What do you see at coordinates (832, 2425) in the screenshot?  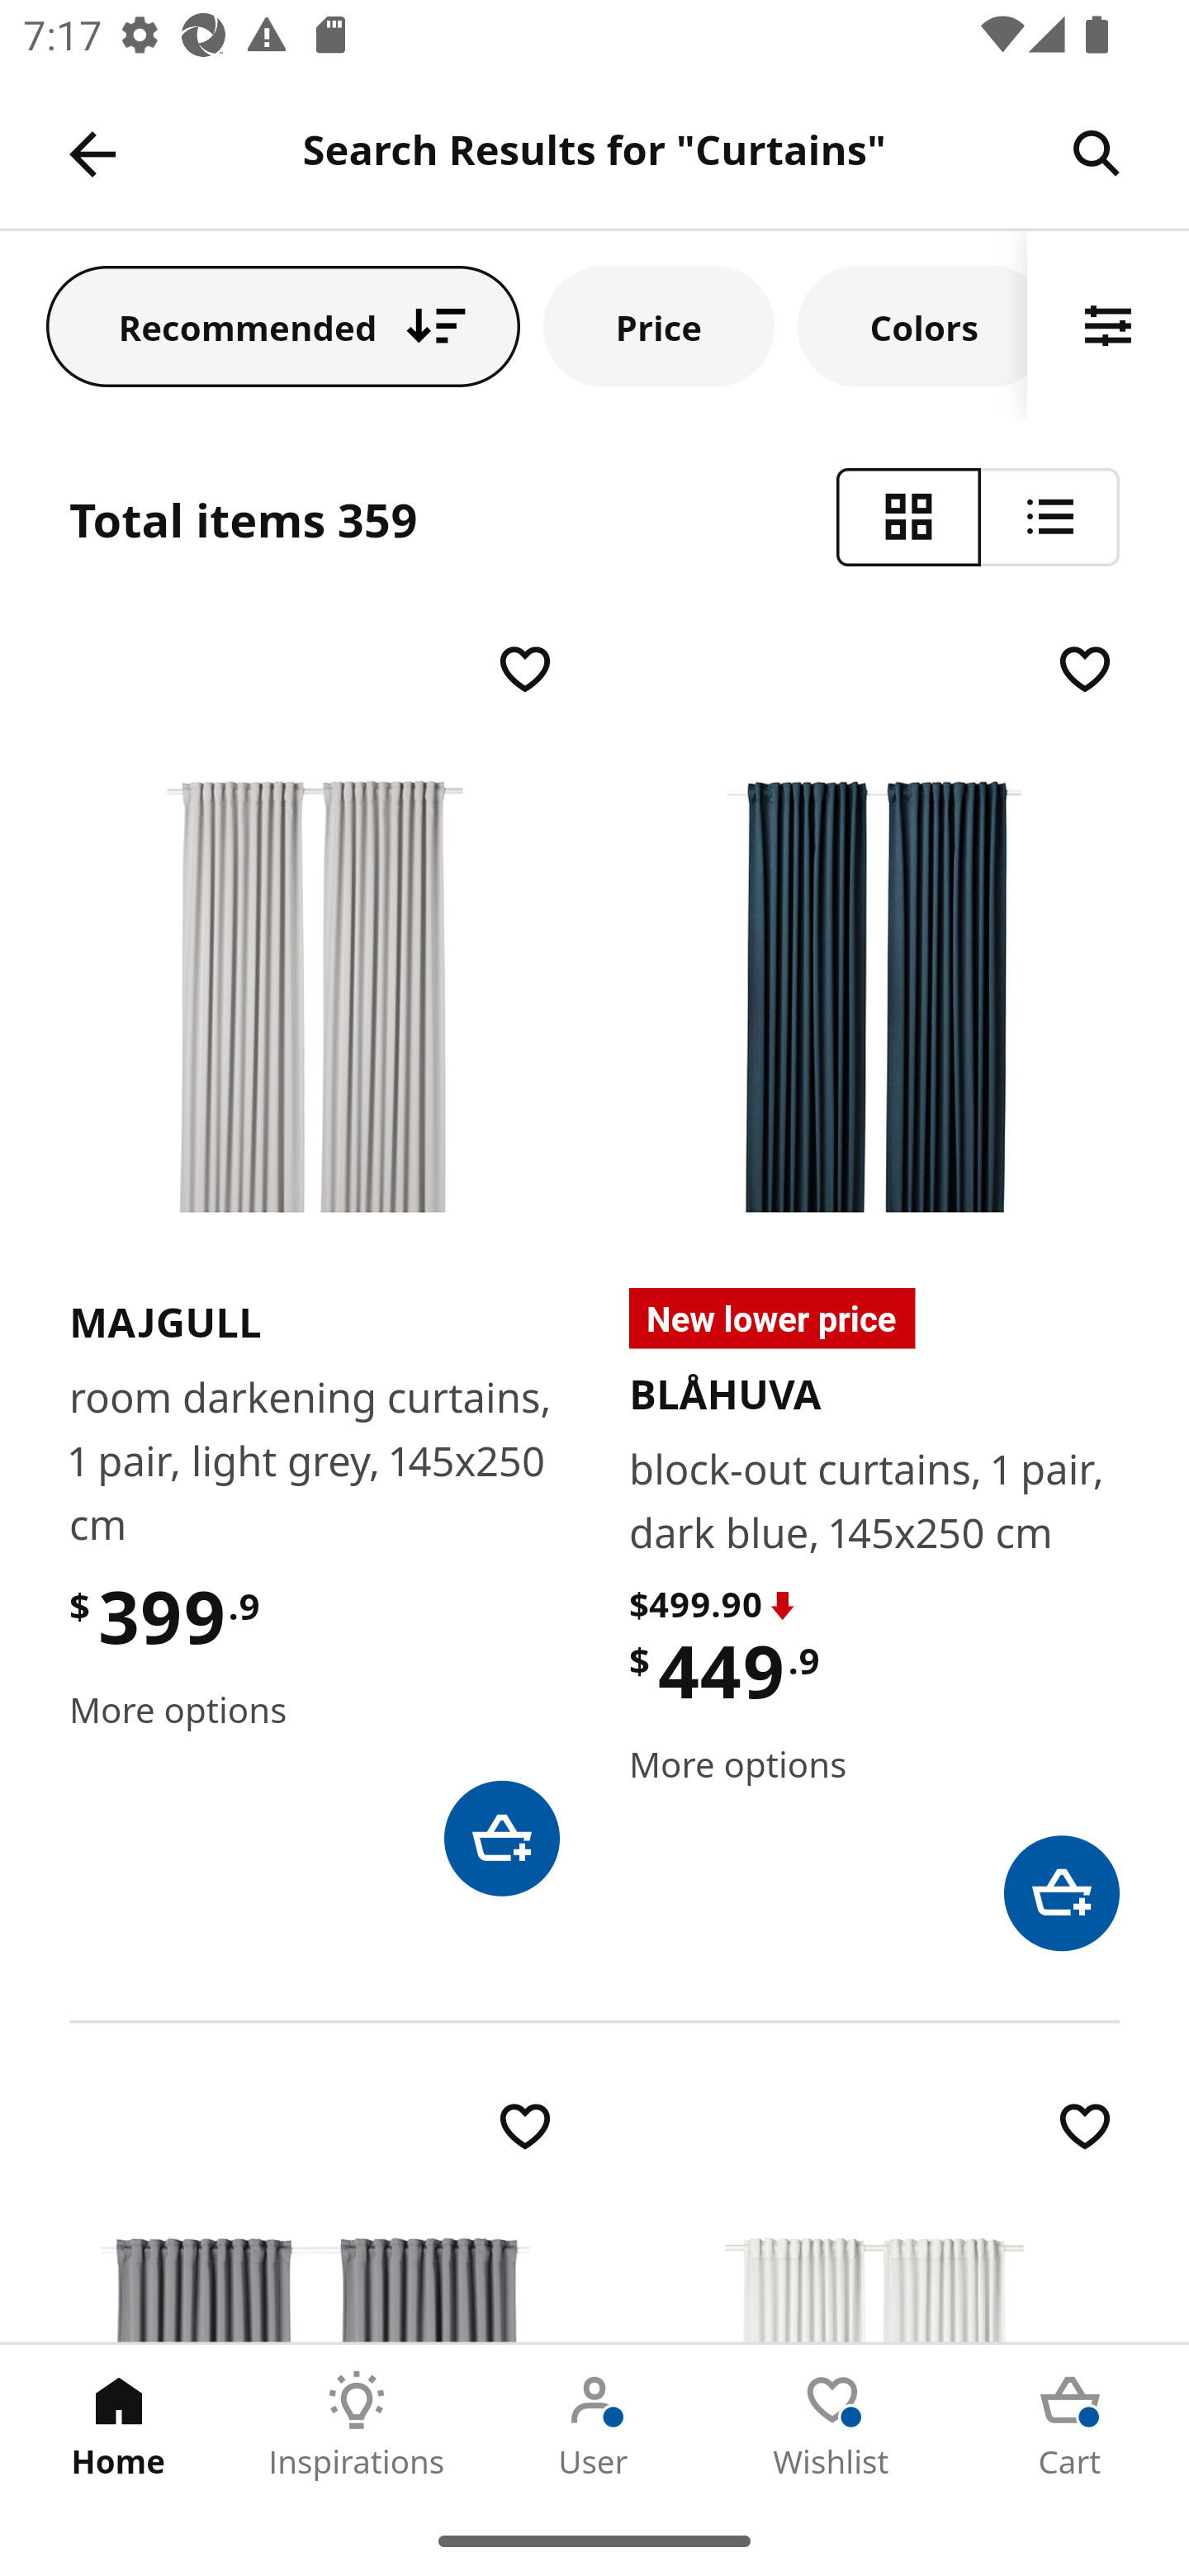 I see `Wishlist
Tab 4 of 5` at bounding box center [832, 2425].